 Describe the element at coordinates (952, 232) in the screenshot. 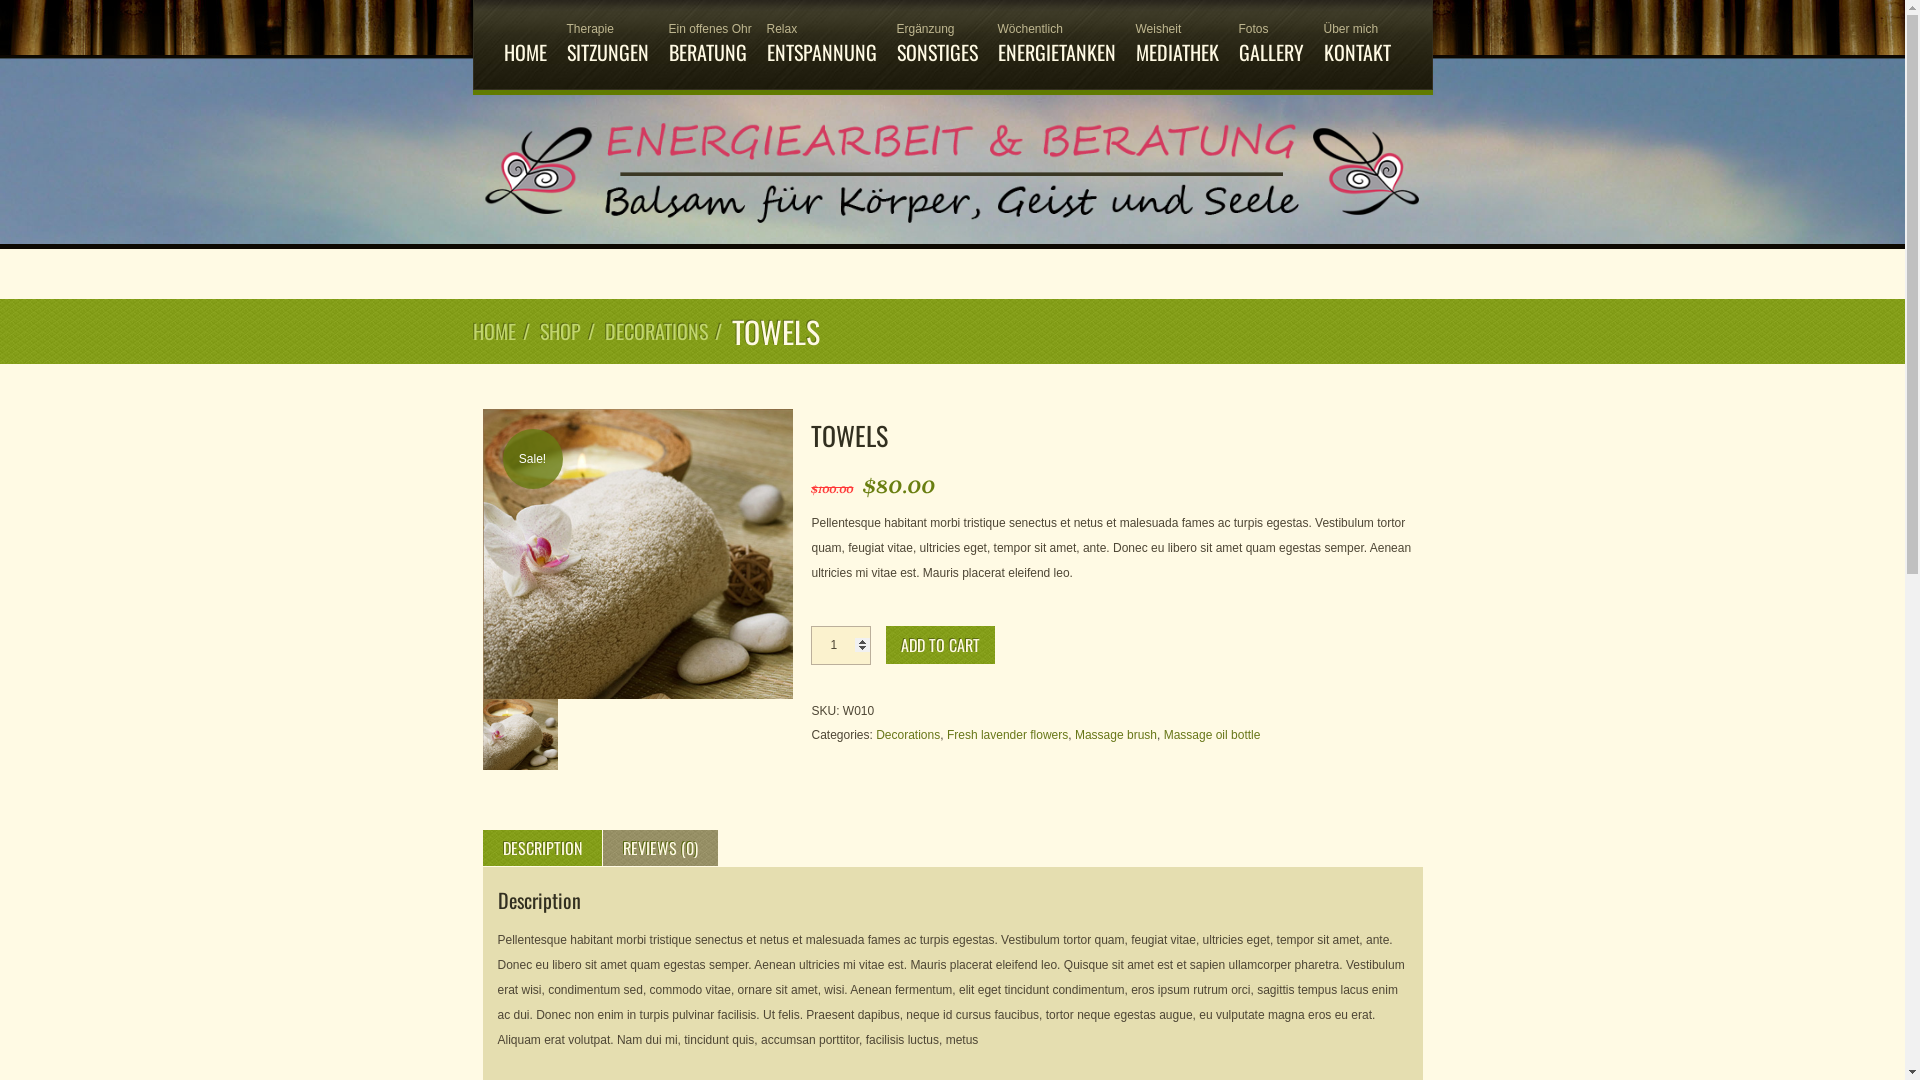

I see `Willkommen bei Anima-Animus` at that location.